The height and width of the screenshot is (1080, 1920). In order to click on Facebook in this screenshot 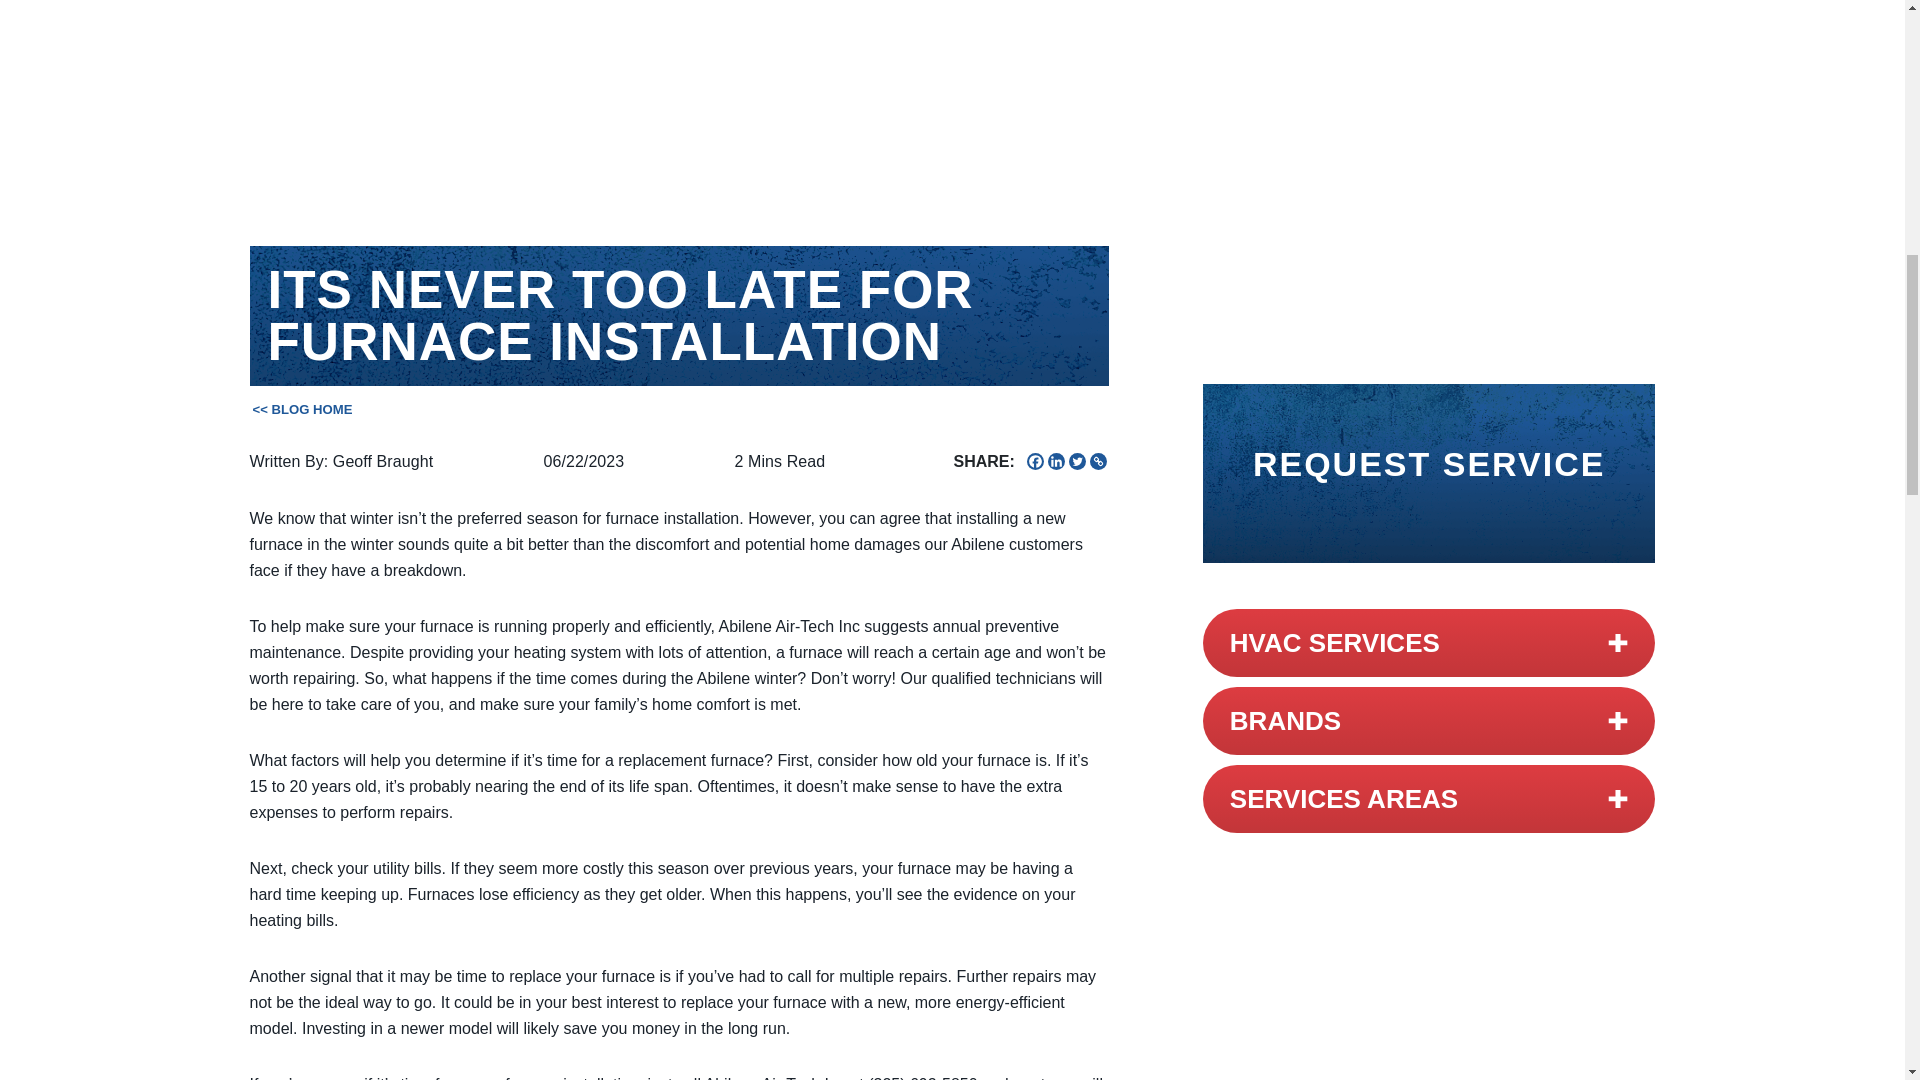, I will do `click(1036, 460)`.